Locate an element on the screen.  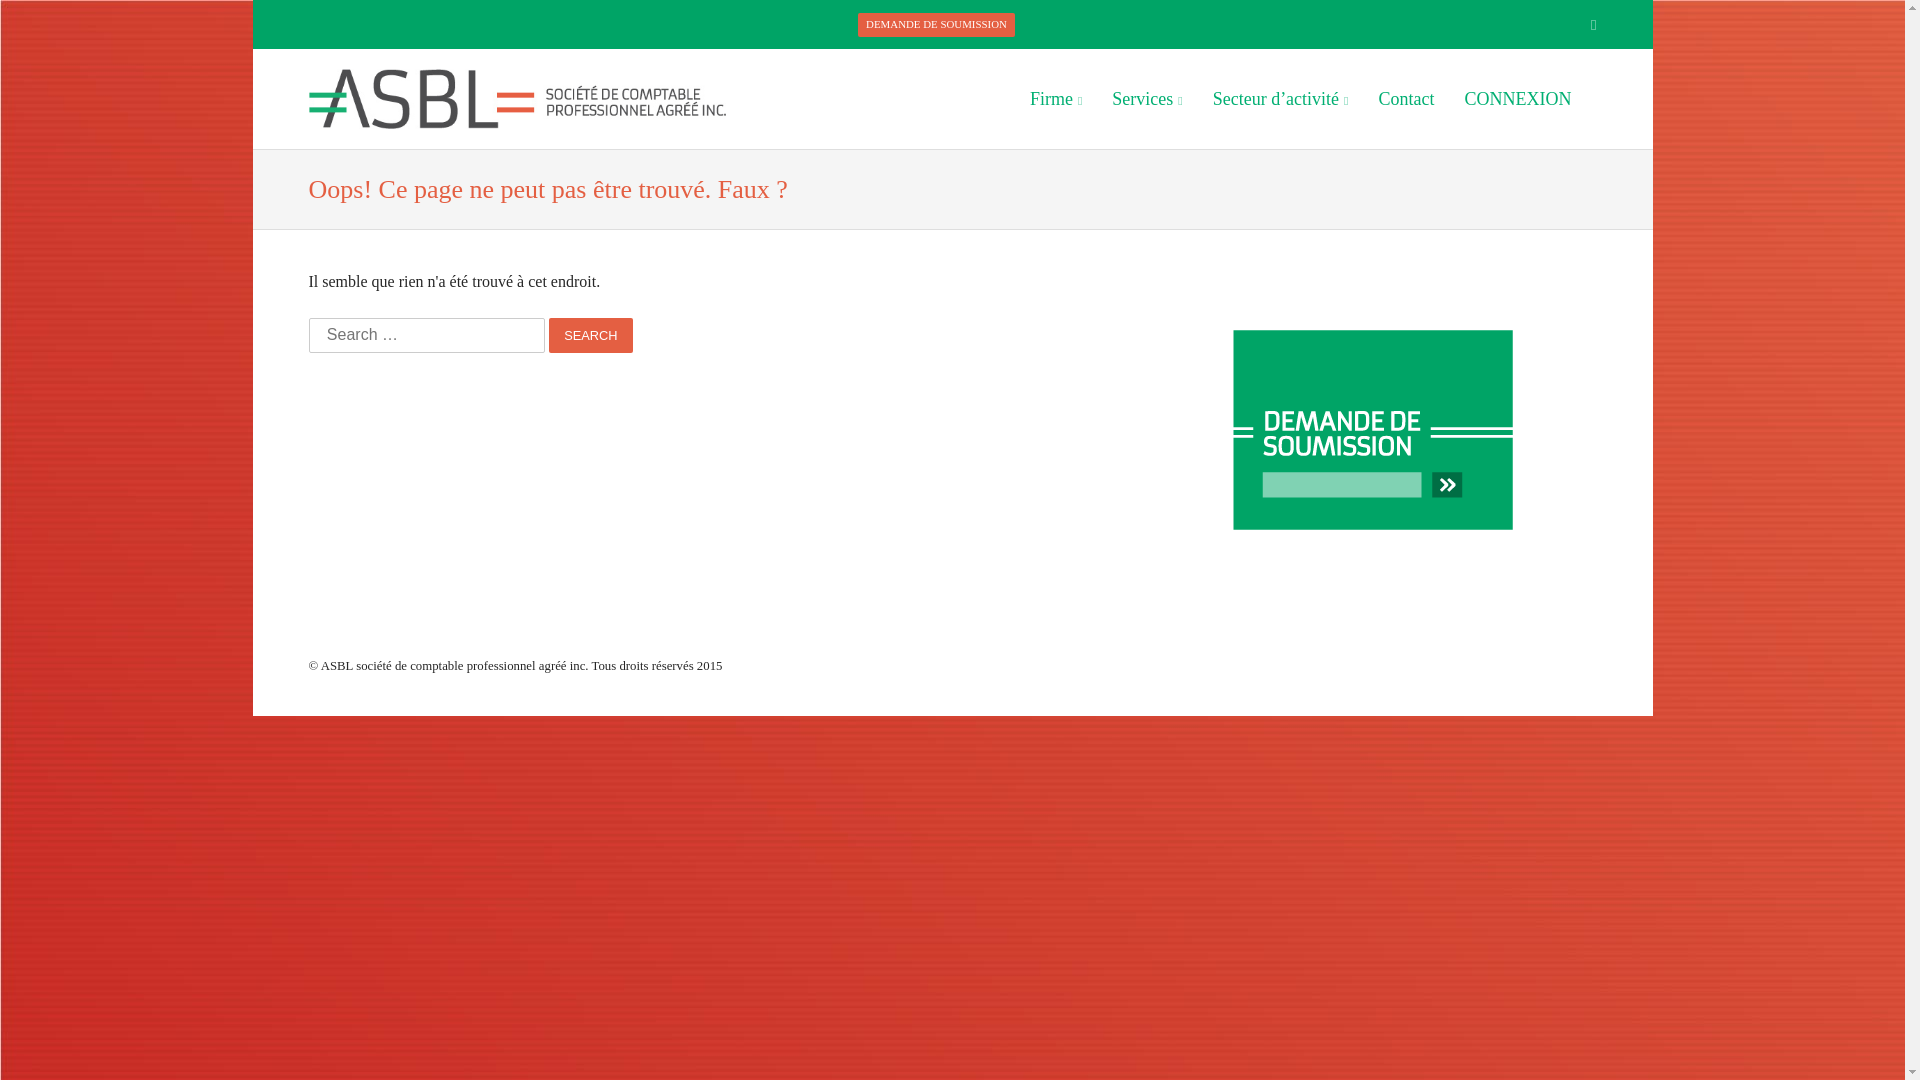
Search for: is located at coordinates (426, 336).